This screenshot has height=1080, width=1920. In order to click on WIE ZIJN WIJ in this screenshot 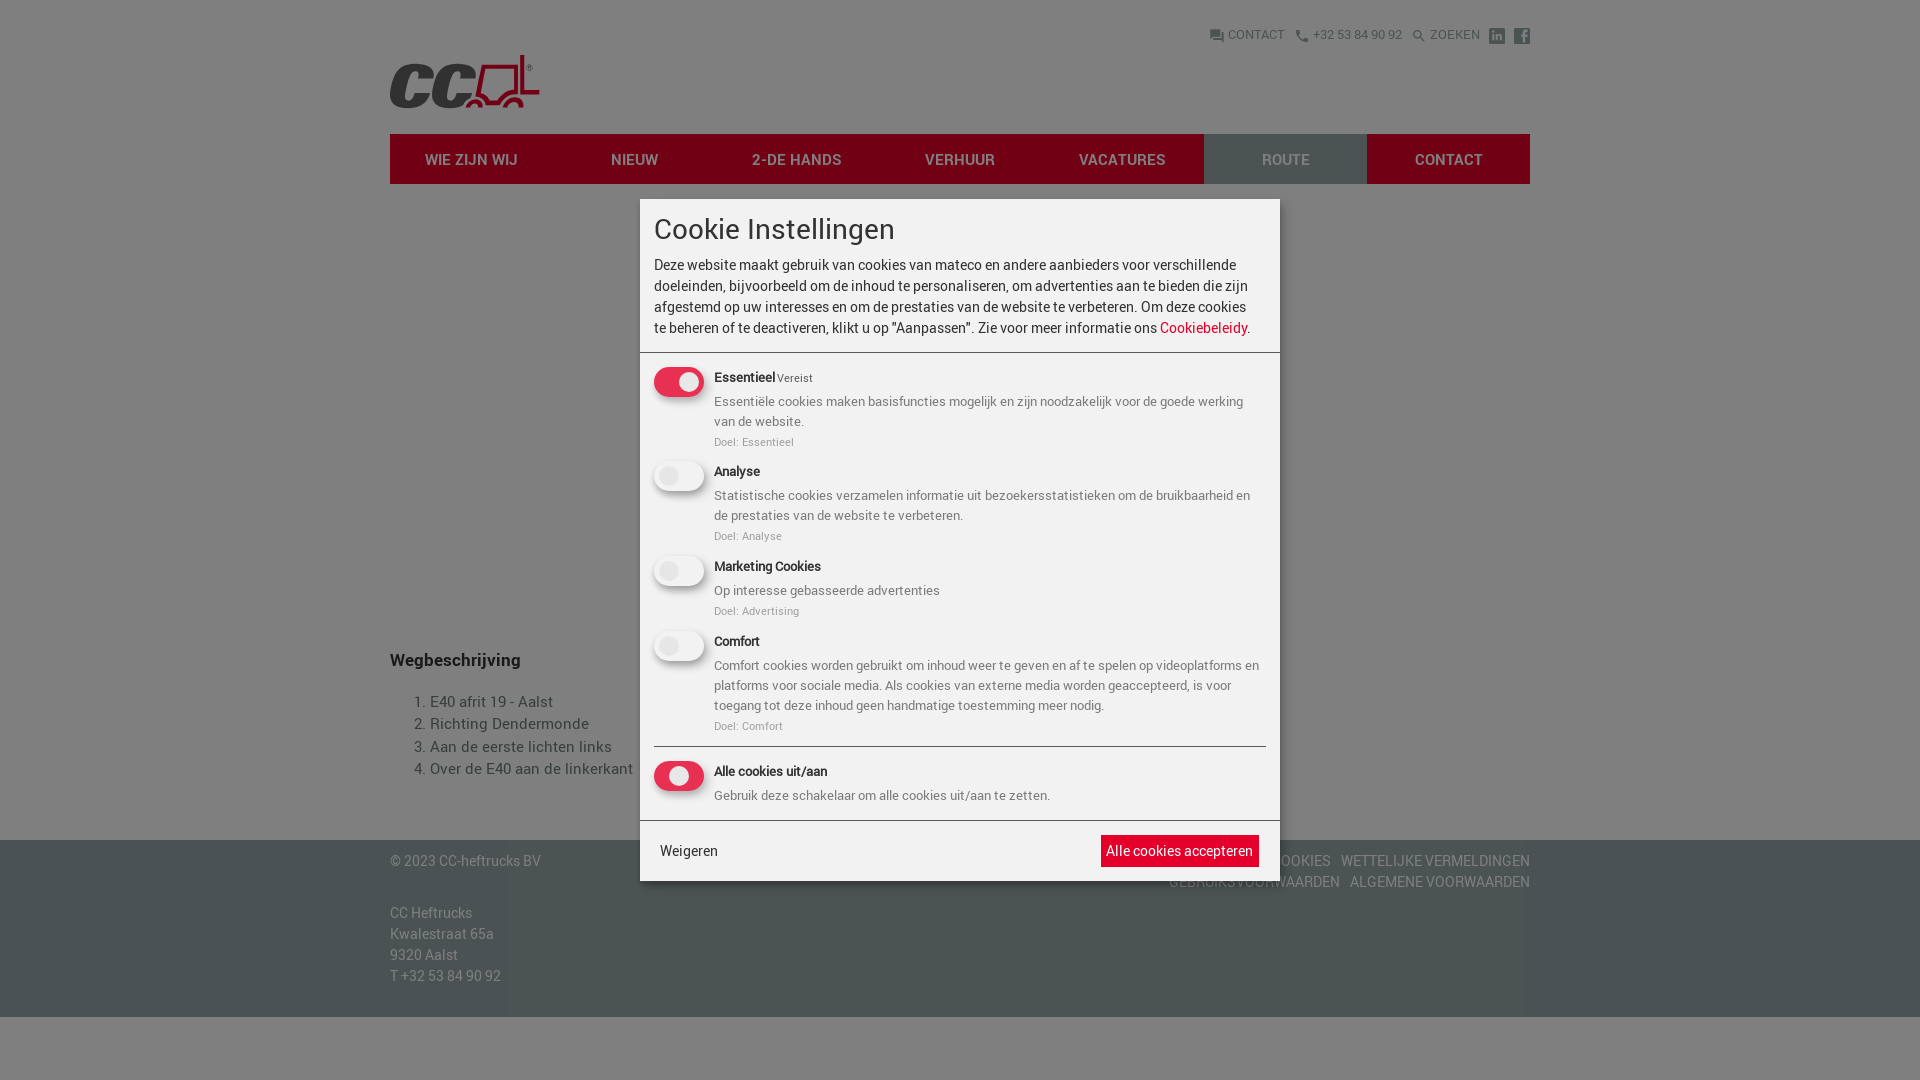, I will do `click(472, 159)`.